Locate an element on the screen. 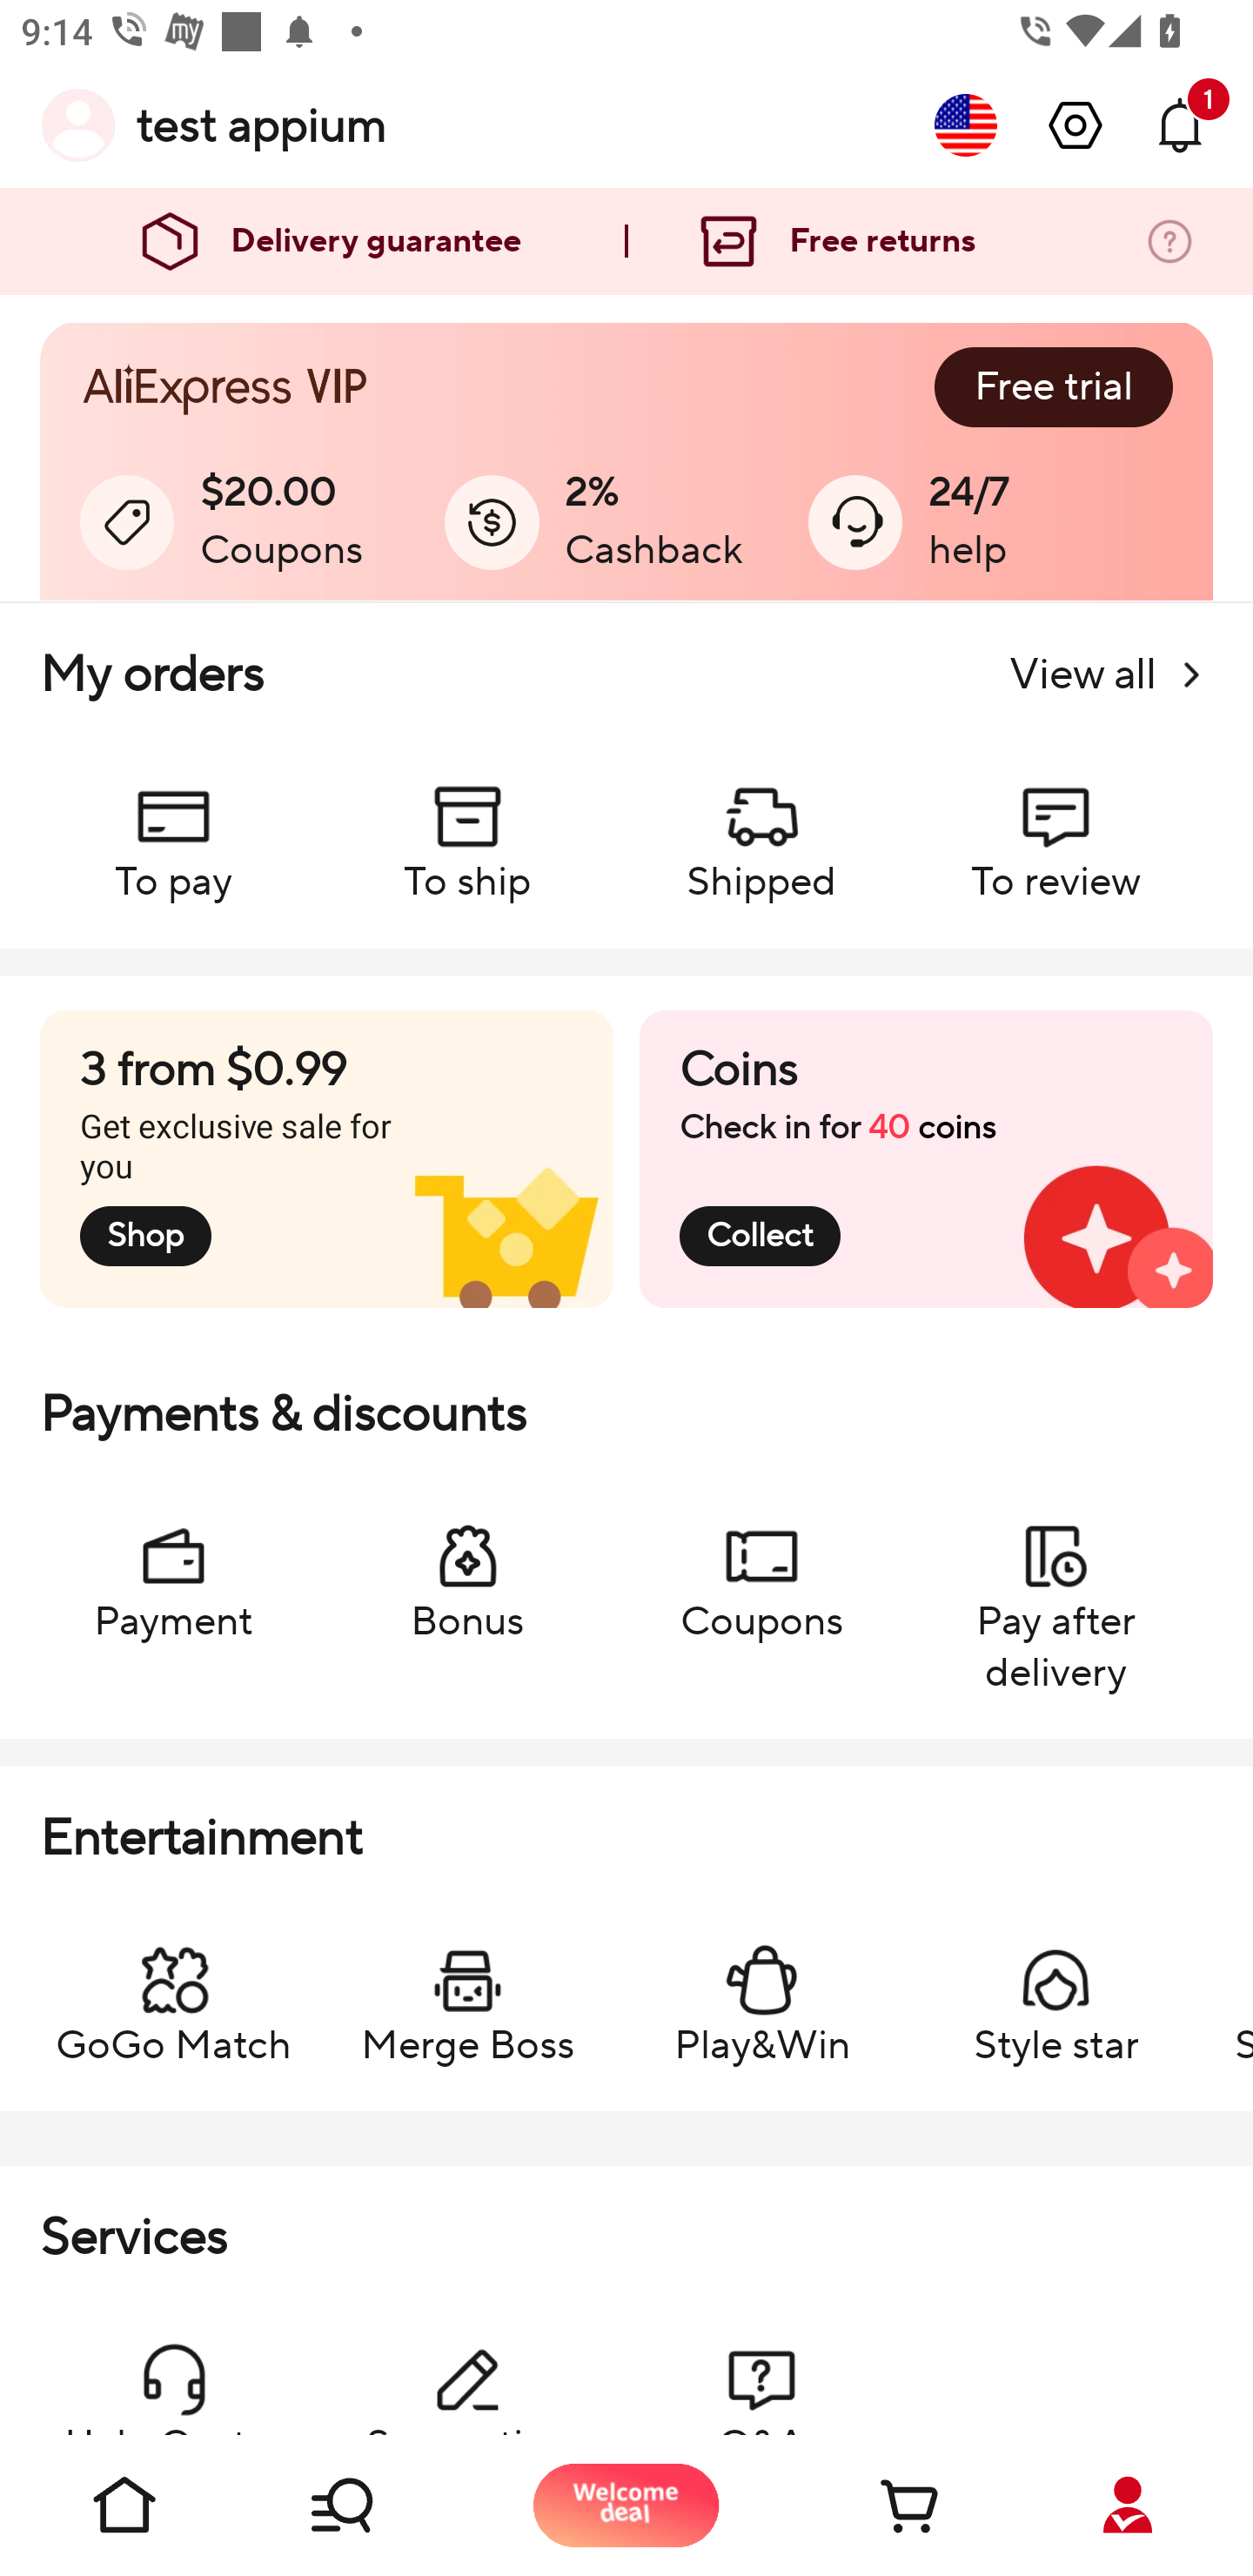 The height and width of the screenshot is (2576, 1253). GoGo Match is located at coordinates (173, 1991).